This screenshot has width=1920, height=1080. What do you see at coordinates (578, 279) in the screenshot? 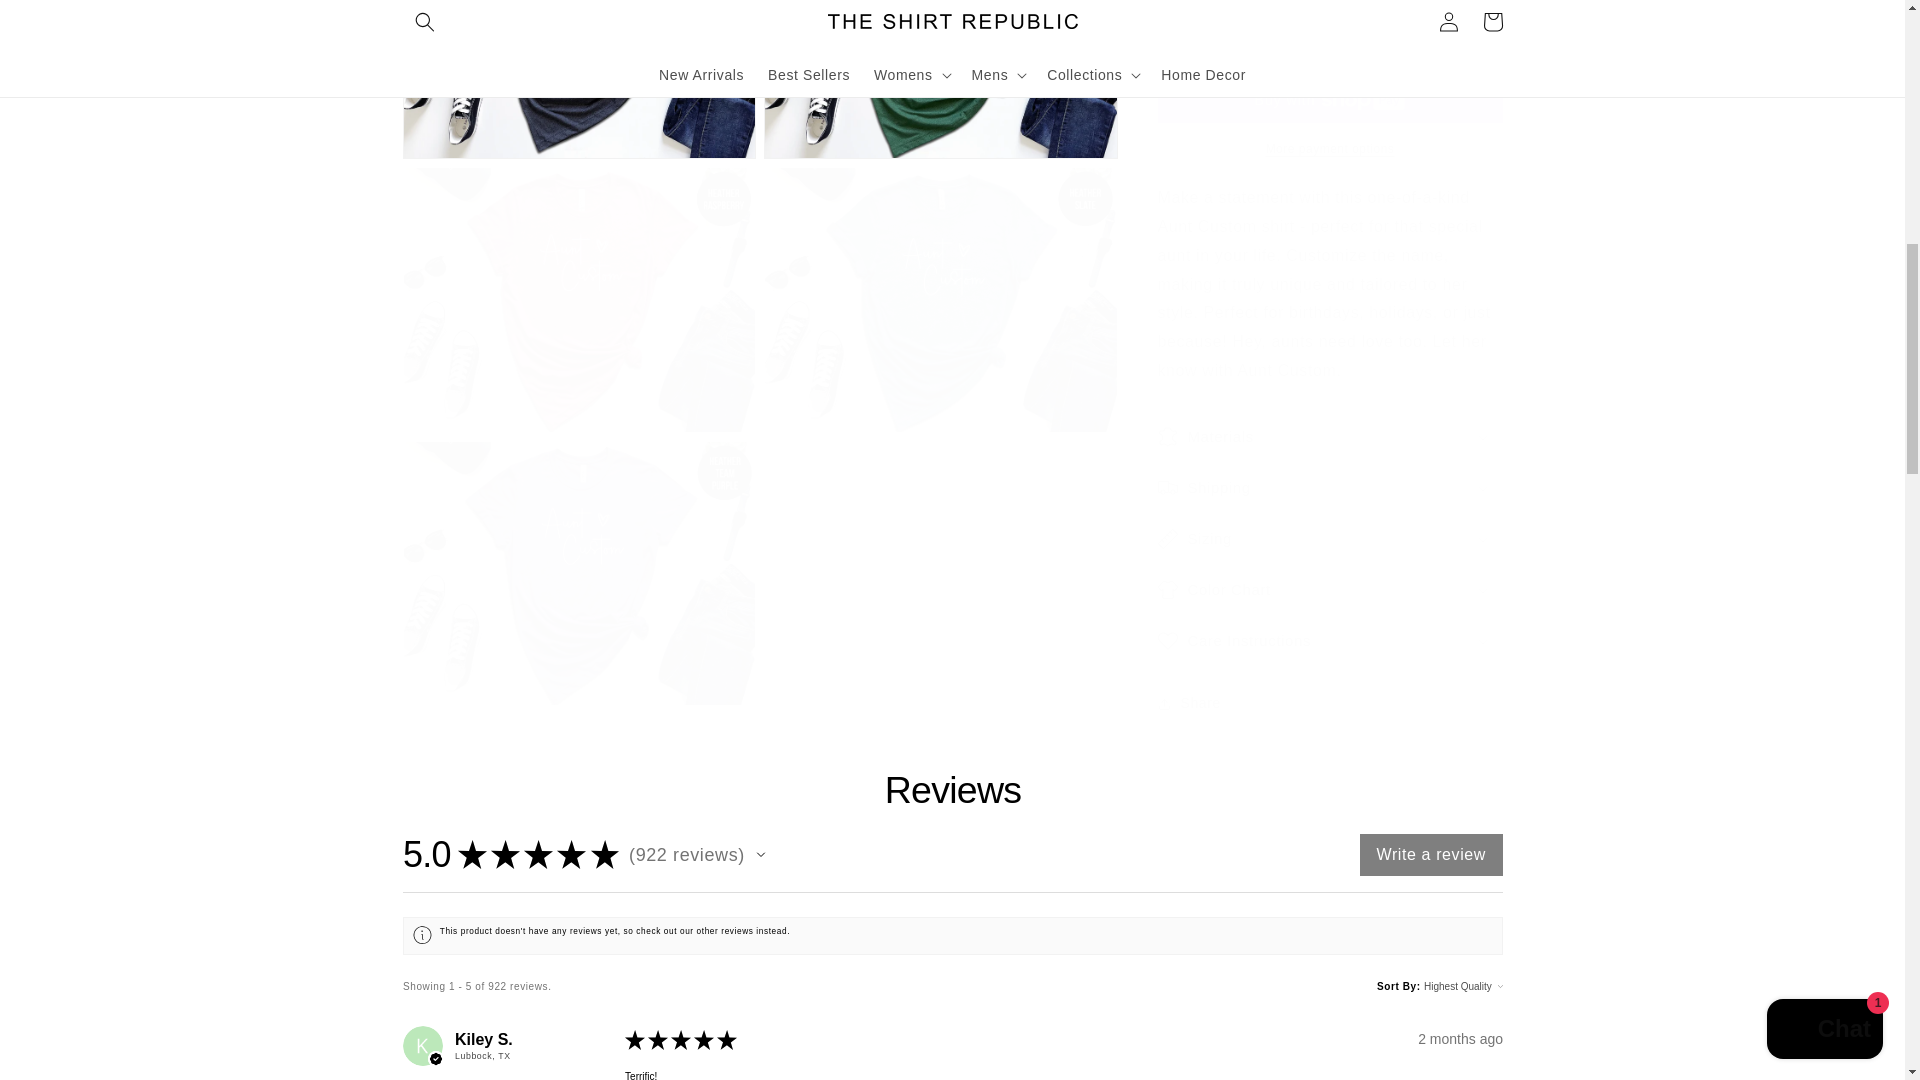
I see `Open media 6 in modal` at bounding box center [578, 279].